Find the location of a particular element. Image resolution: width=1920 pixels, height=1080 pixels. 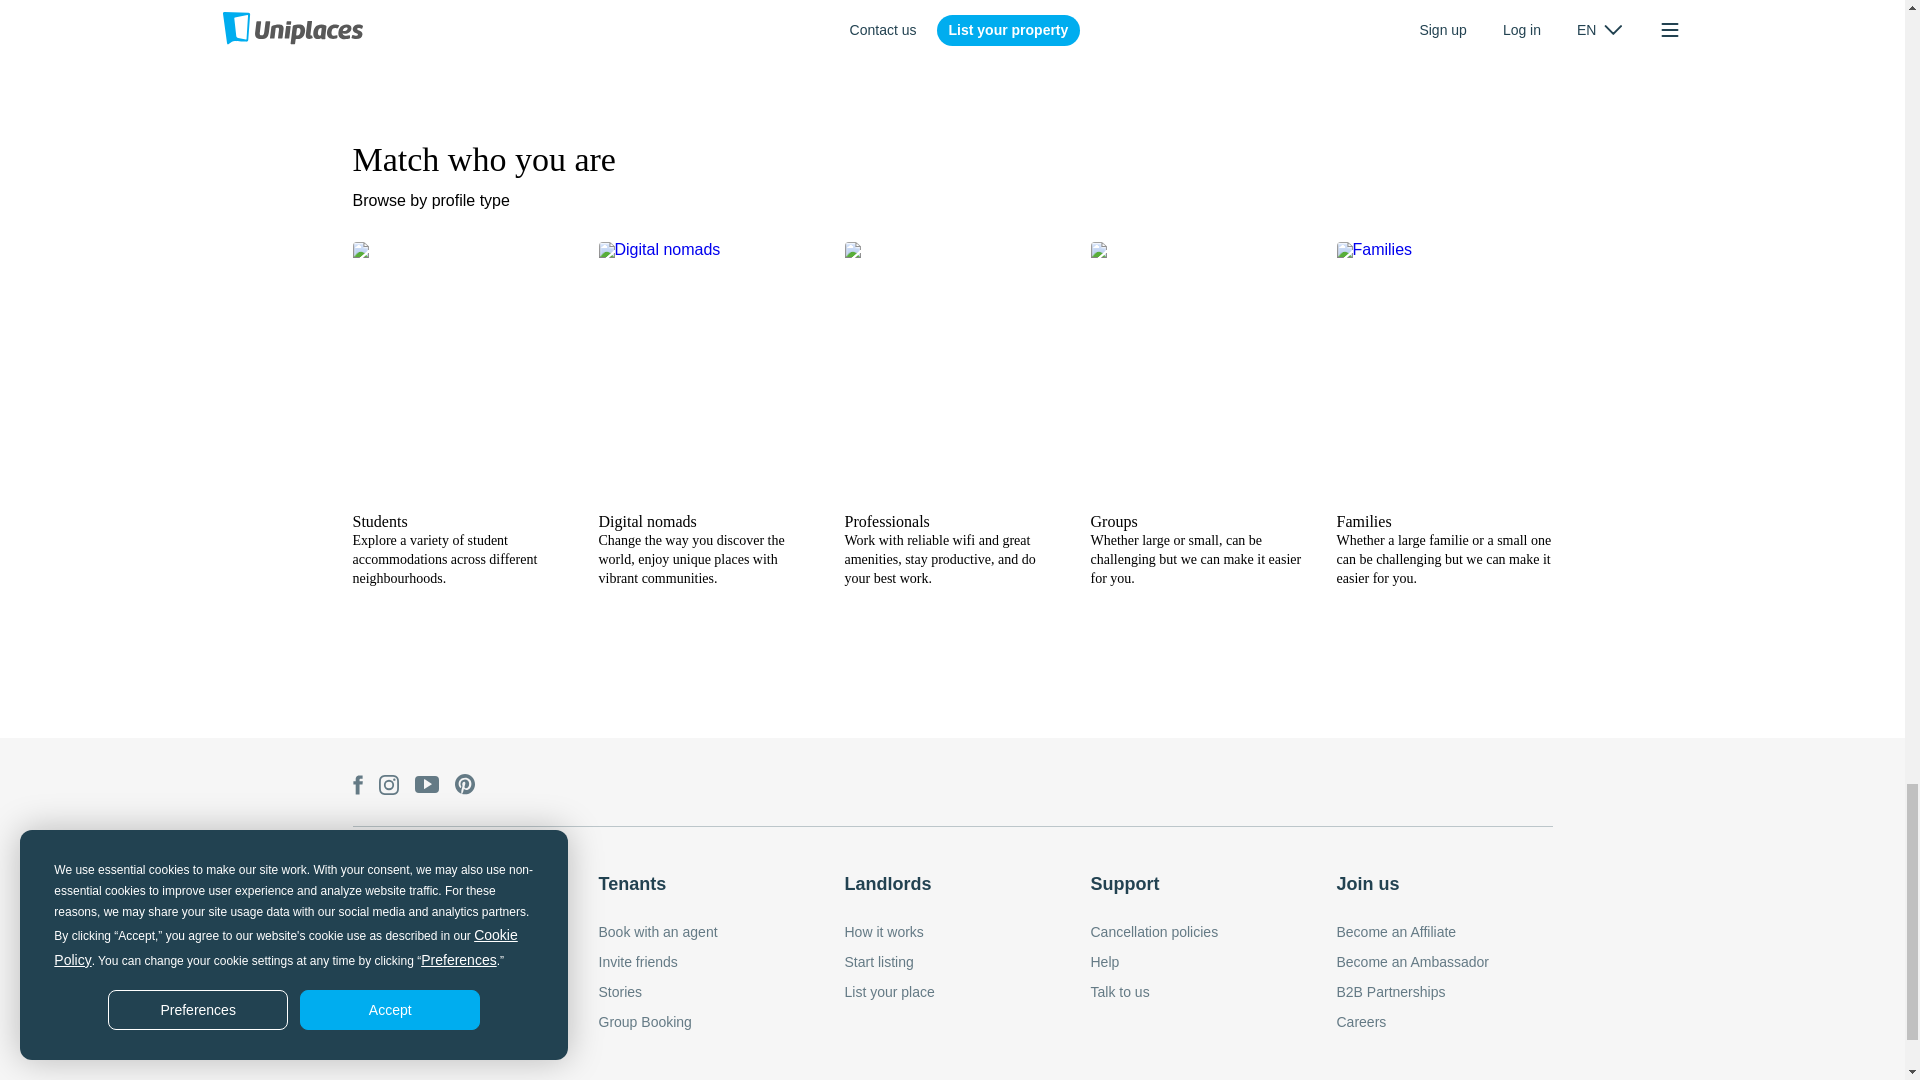

Pinterest is located at coordinates (464, 786).